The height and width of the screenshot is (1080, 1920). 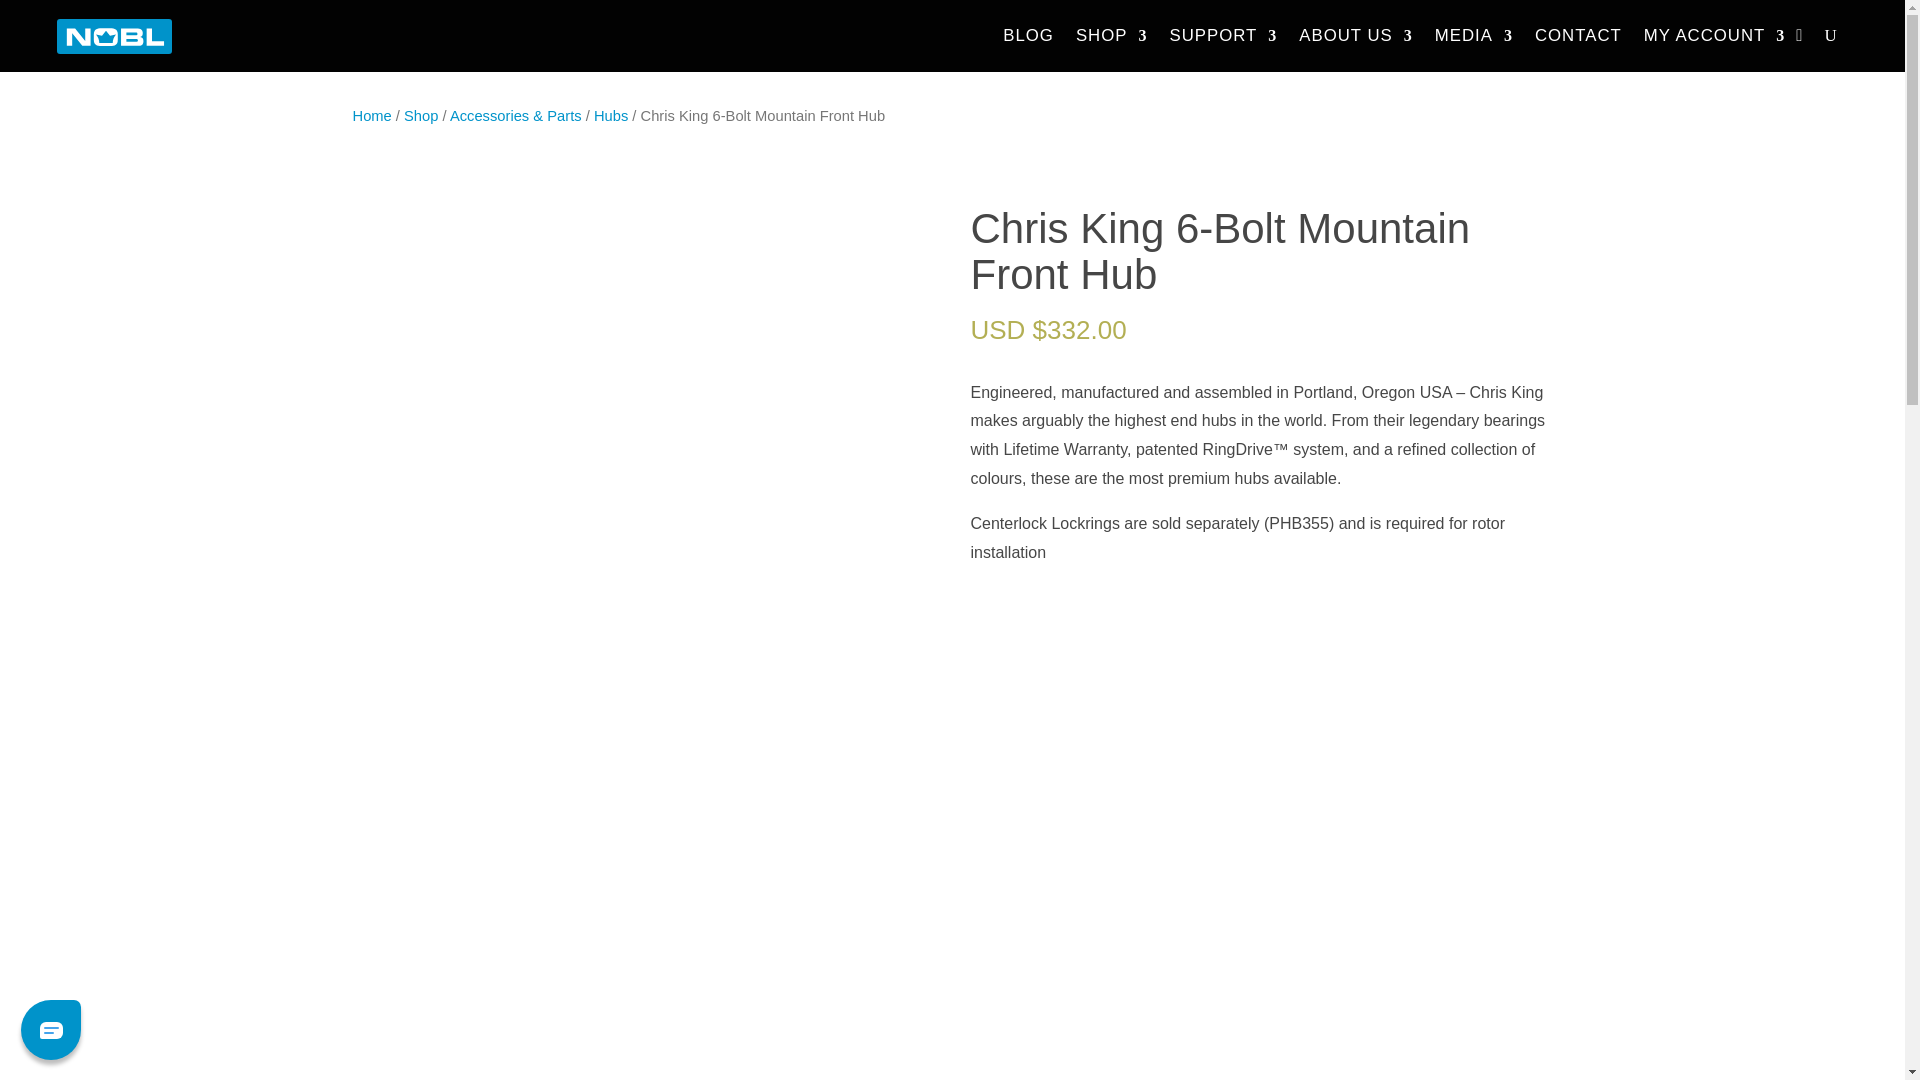 What do you see at coordinates (1112, 37) in the screenshot?
I see `SHOP` at bounding box center [1112, 37].